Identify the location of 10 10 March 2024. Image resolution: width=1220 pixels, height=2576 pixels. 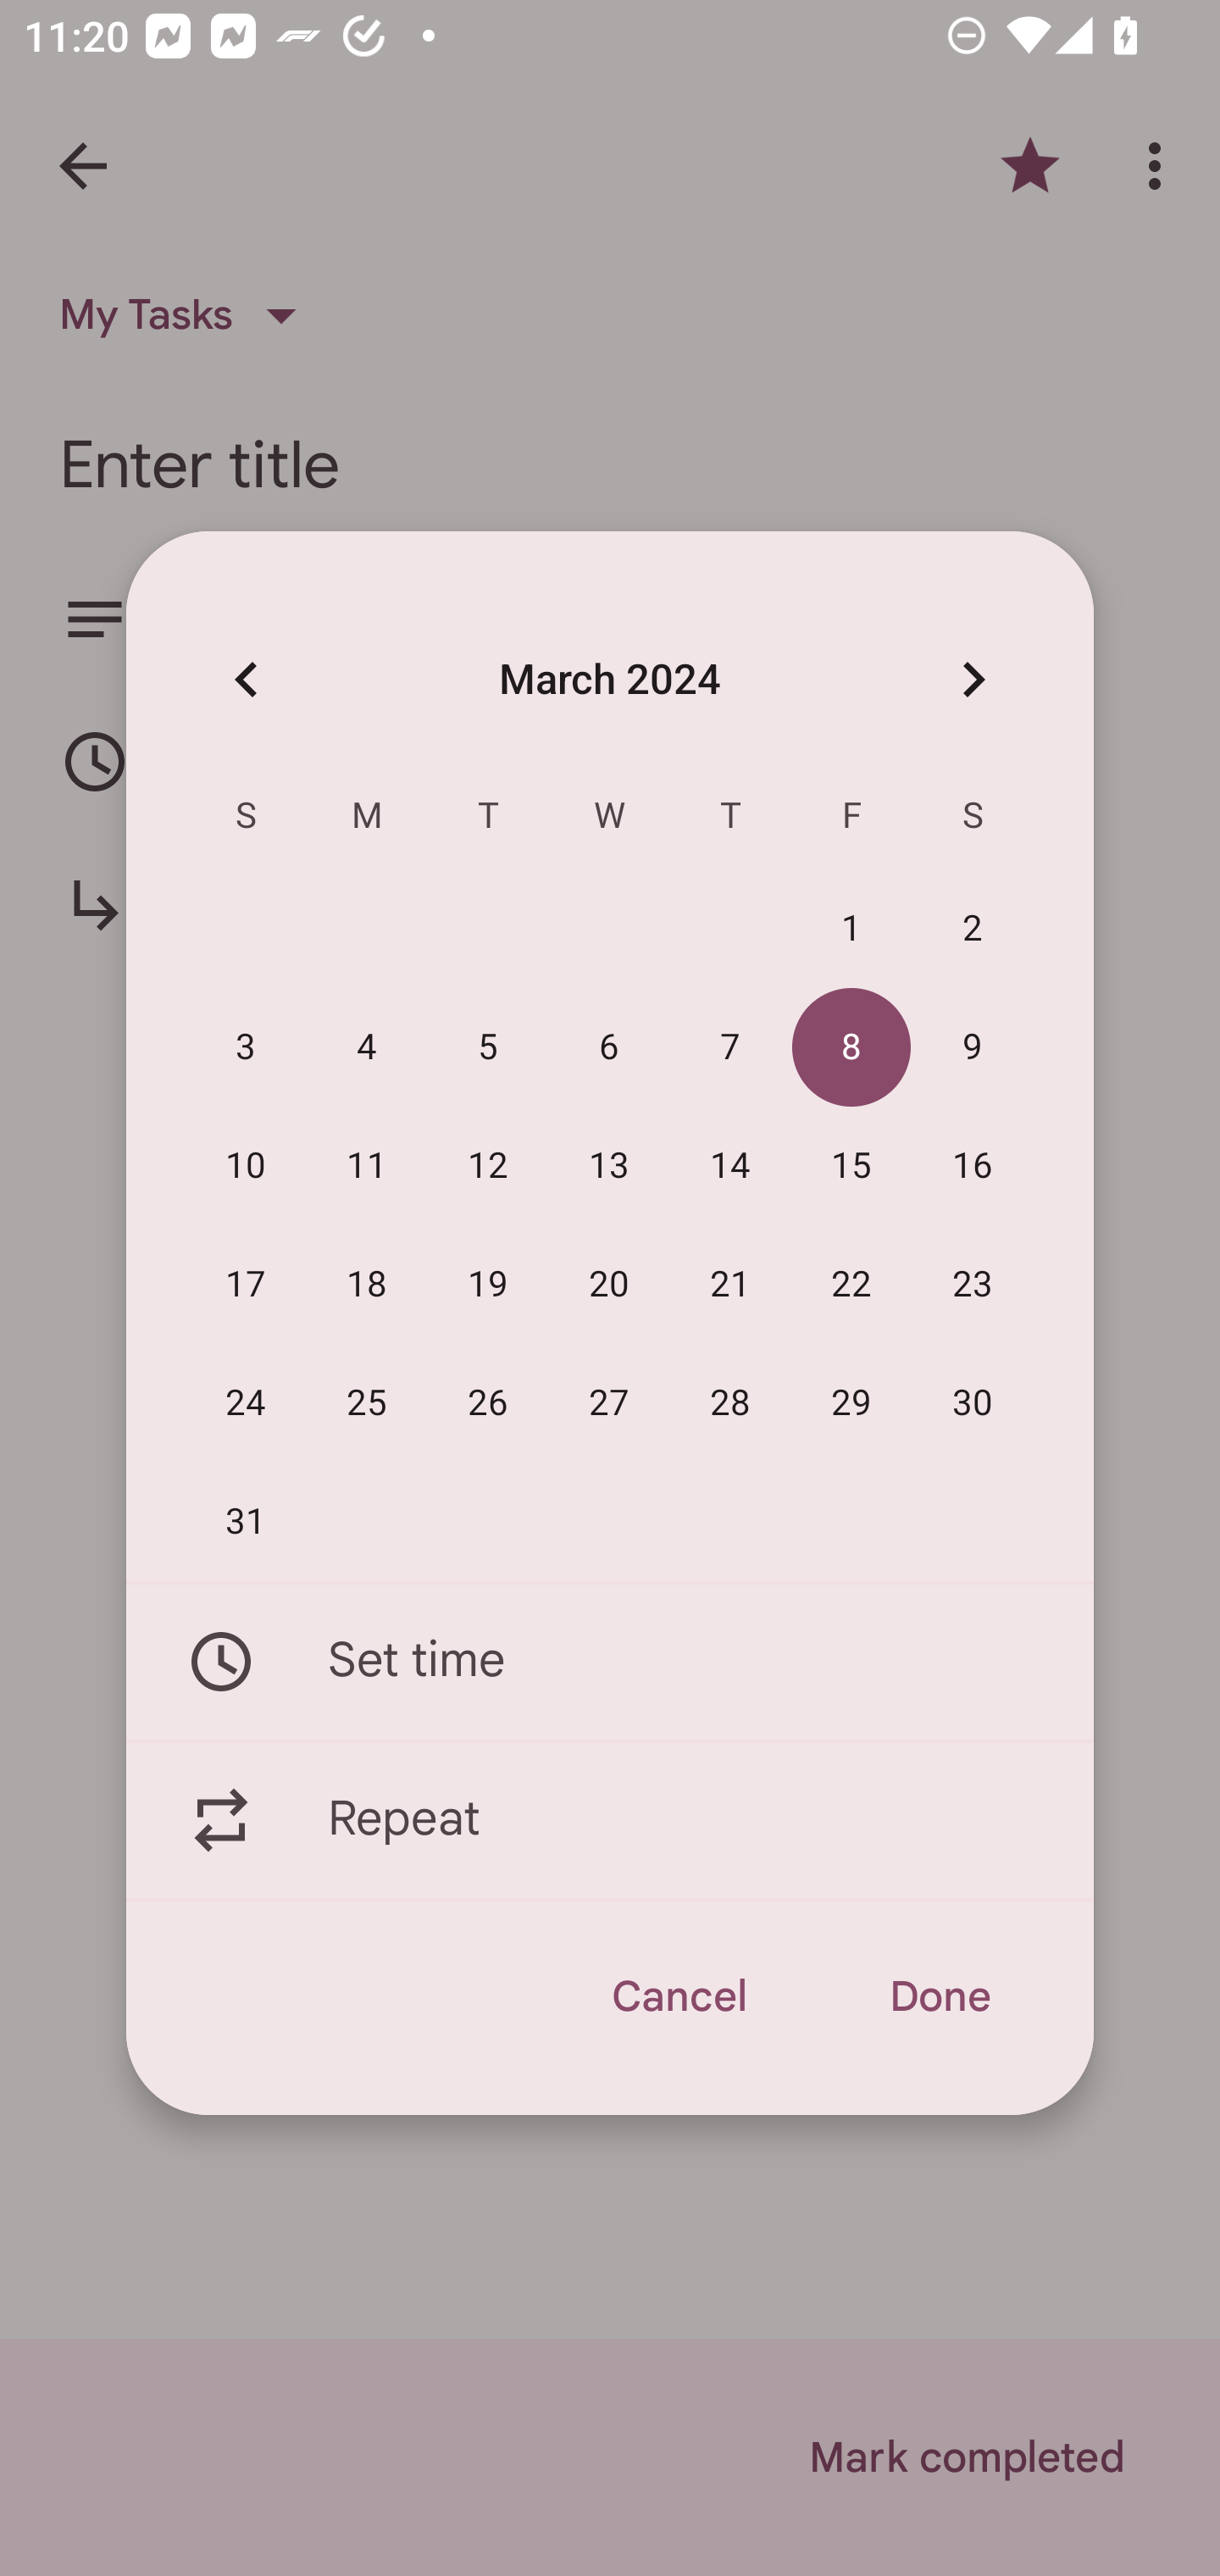
(246, 1167).